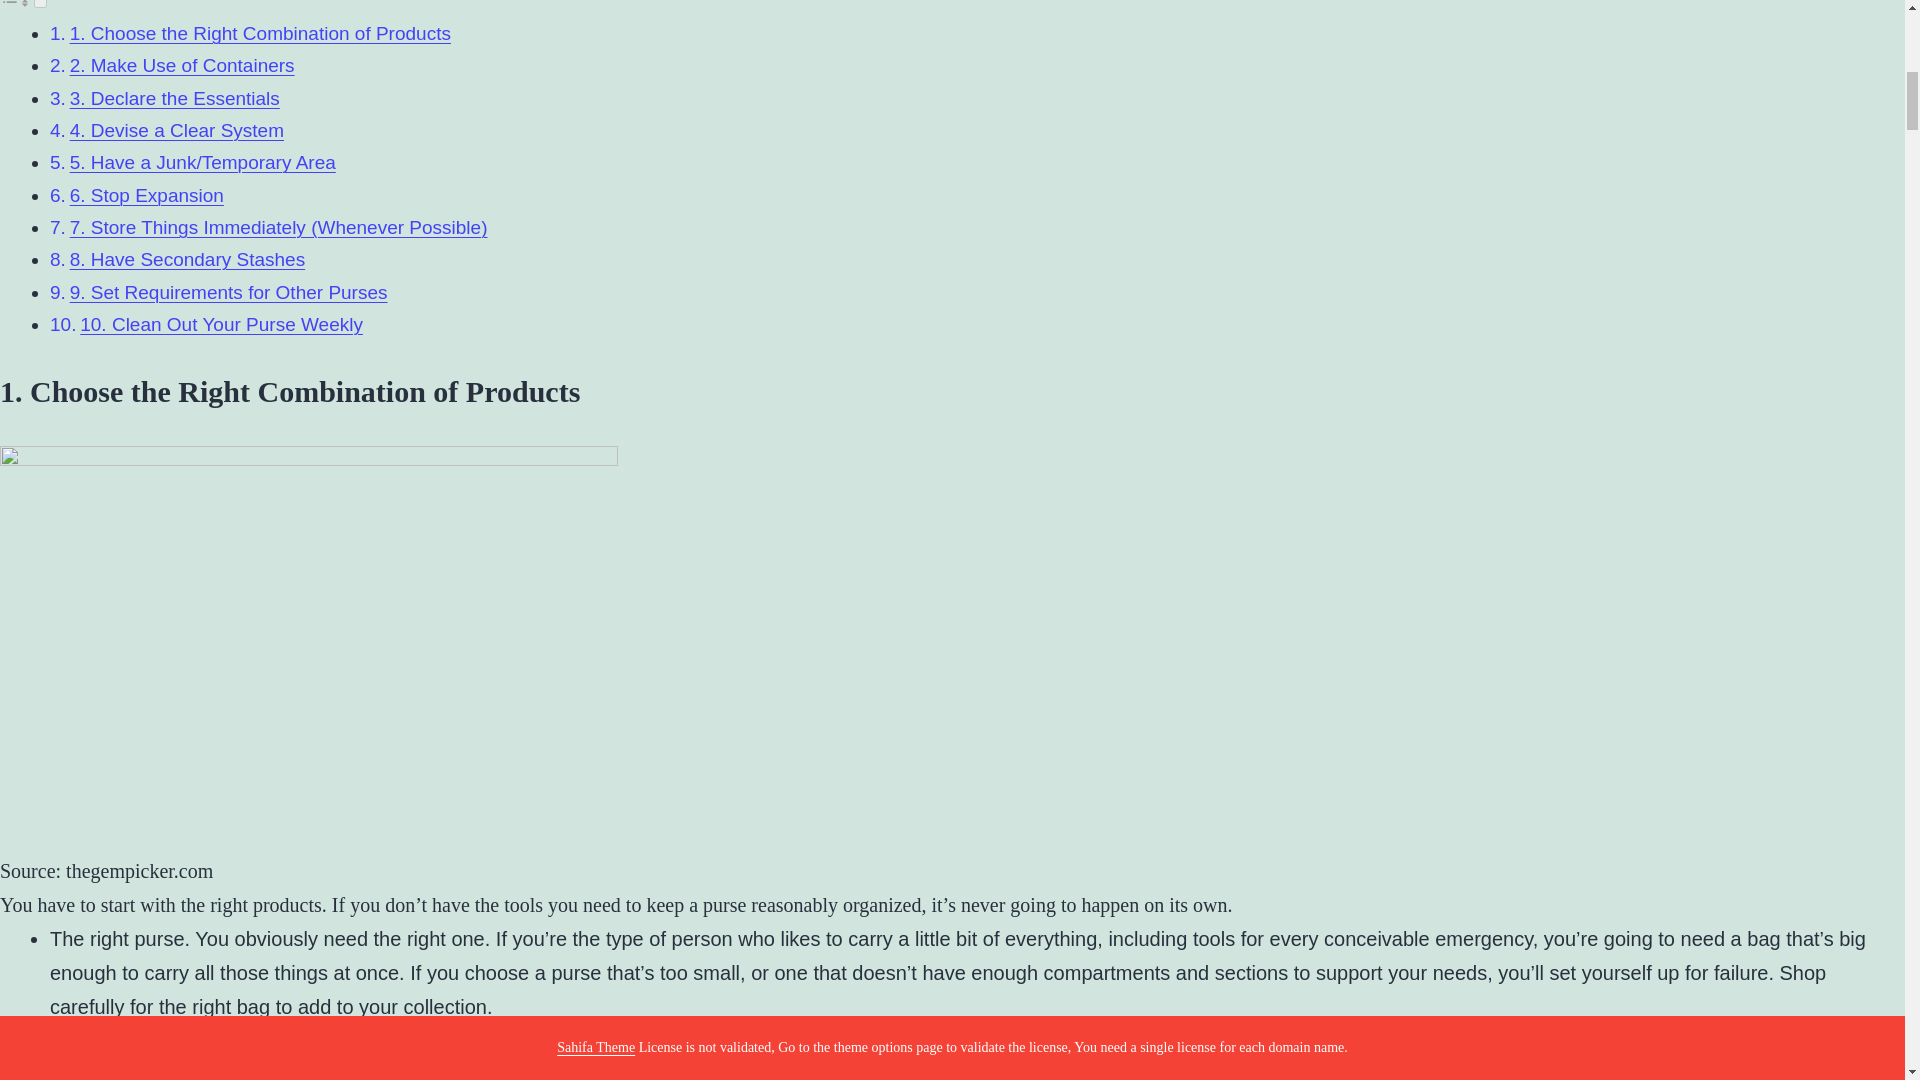  What do you see at coordinates (174, 98) in the screenshot?
I see `3. Declare the Essentials` at bounding box center [174, 98].